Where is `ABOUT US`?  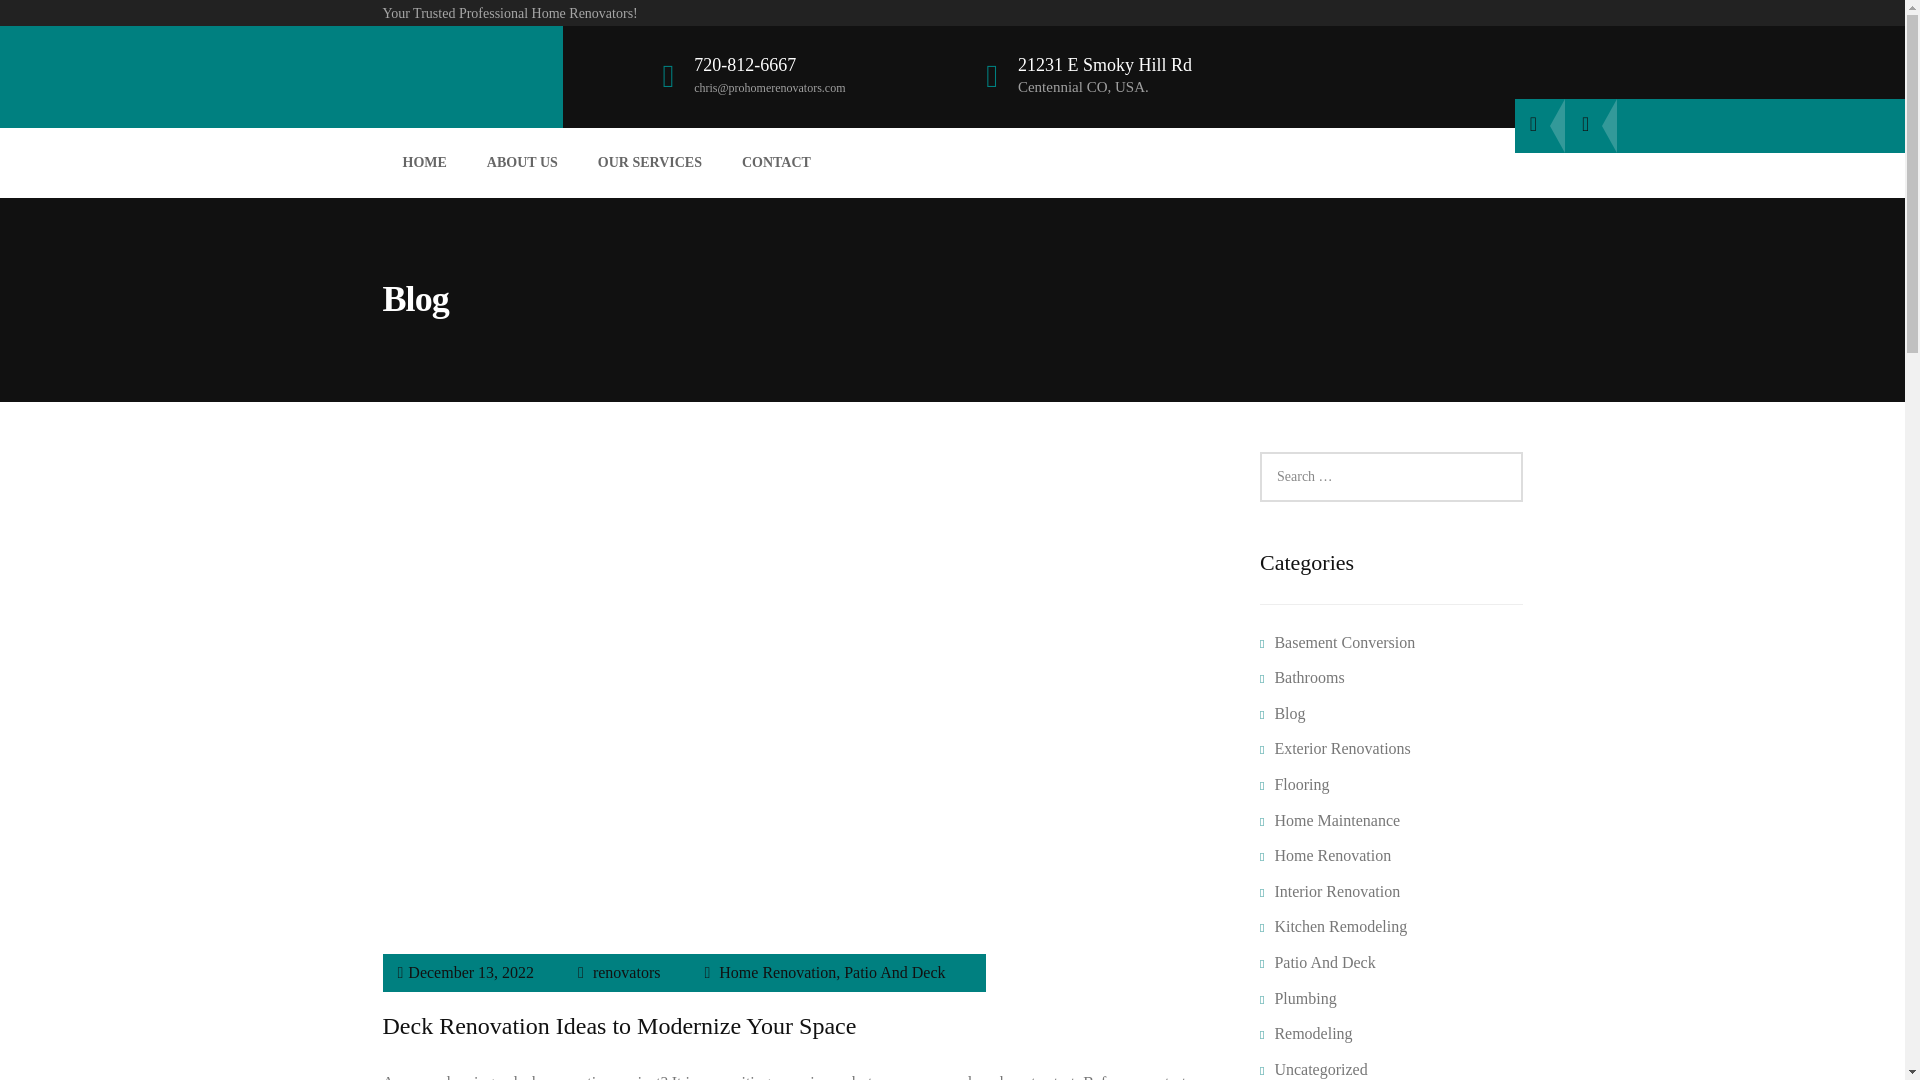
ABOUT US is located at coordinates (522, 162).